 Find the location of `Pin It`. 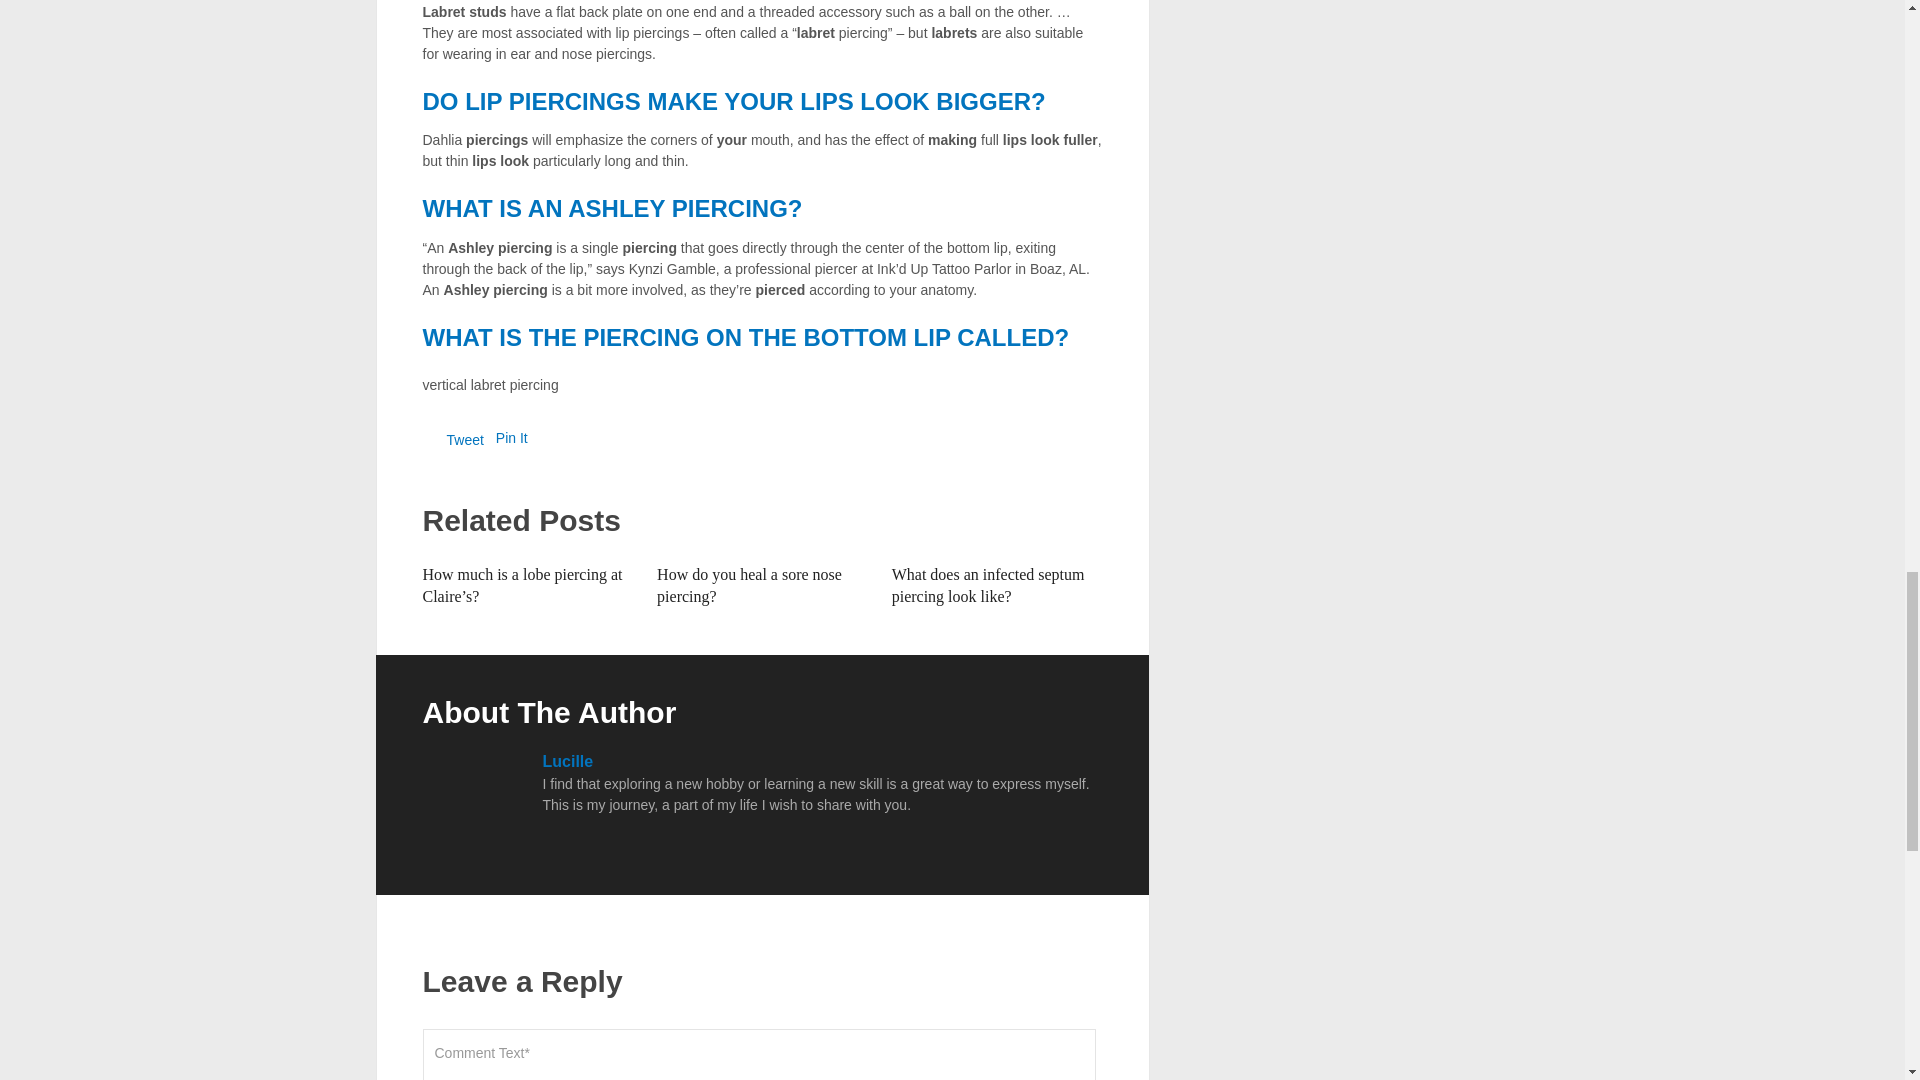

Pin It is located at coordinates (512, 438).